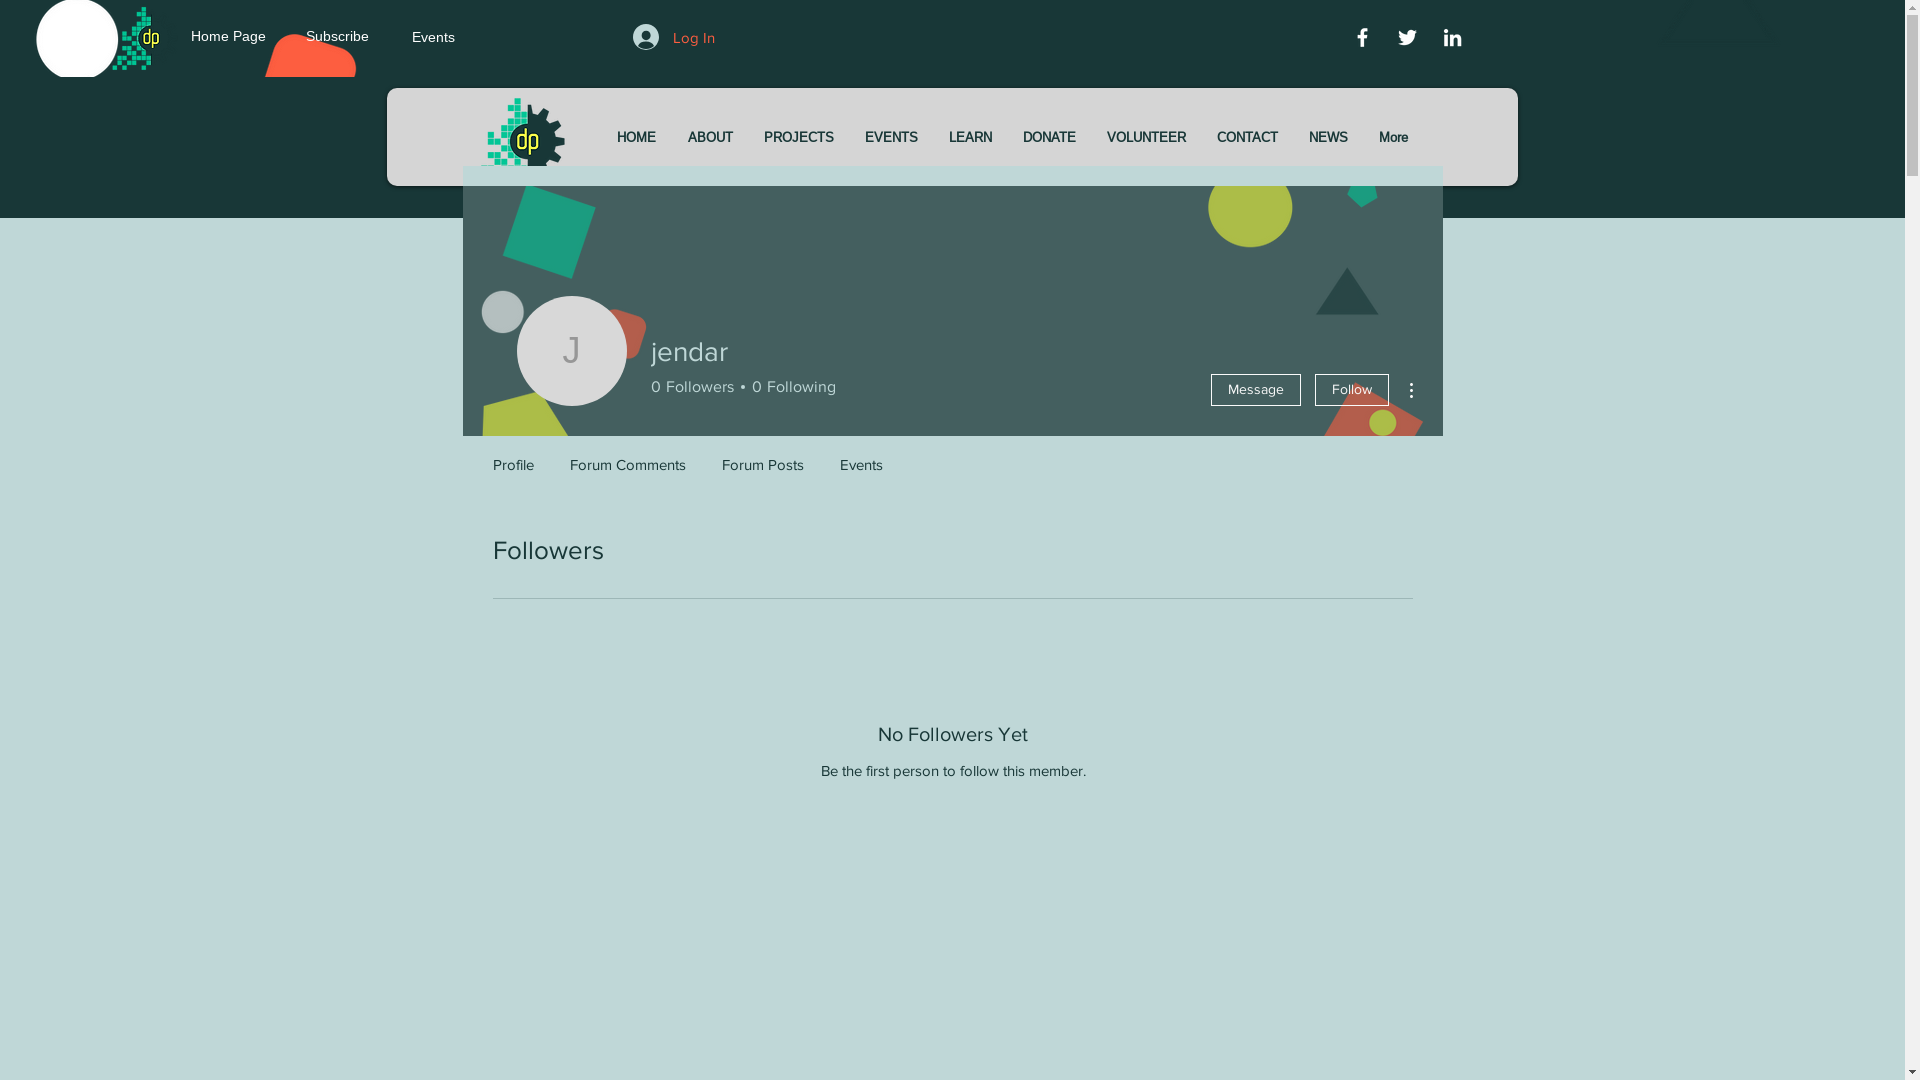 This screenshot has width=1920, height=1080. Describe the element at coordinates (971, 137) in the screenshot. I see `LEARN` at that location.